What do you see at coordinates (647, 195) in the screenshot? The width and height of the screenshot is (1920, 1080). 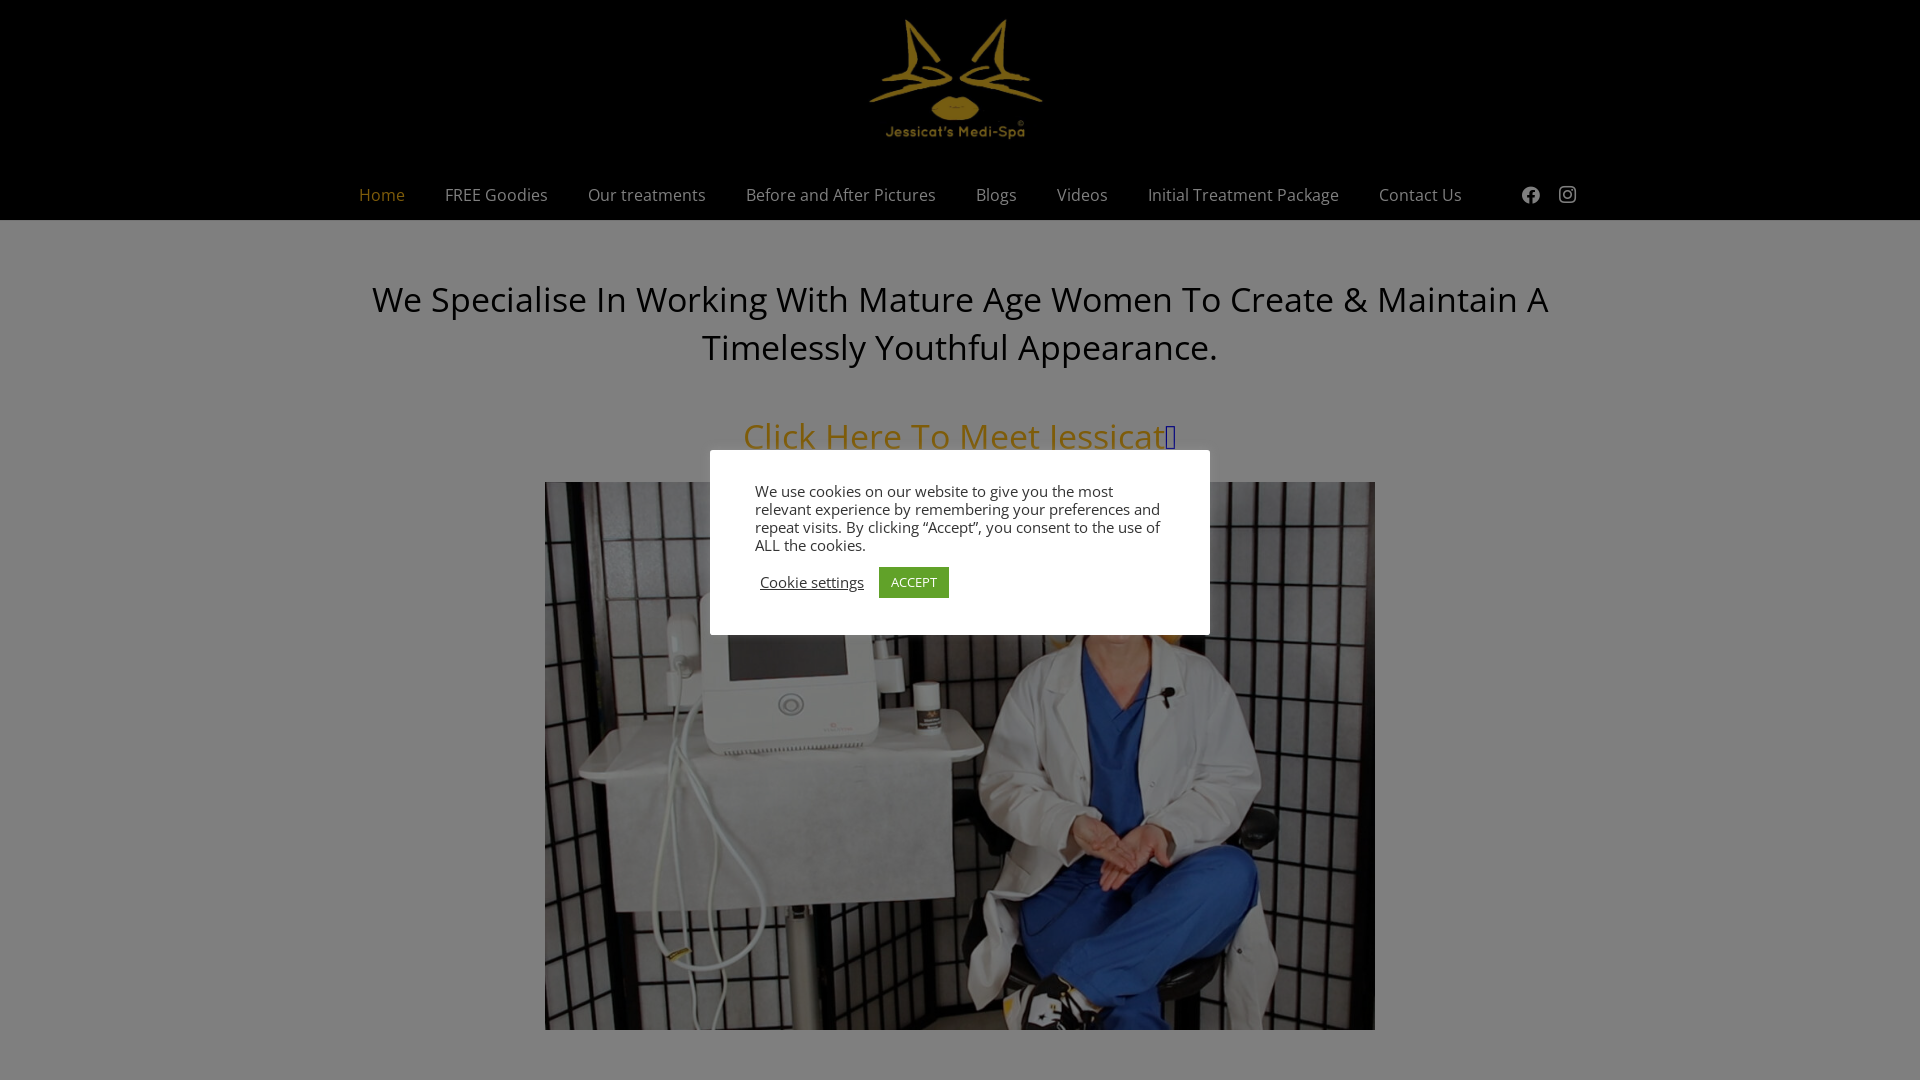 I see `Our treatments` at bounding box center [647, 195].